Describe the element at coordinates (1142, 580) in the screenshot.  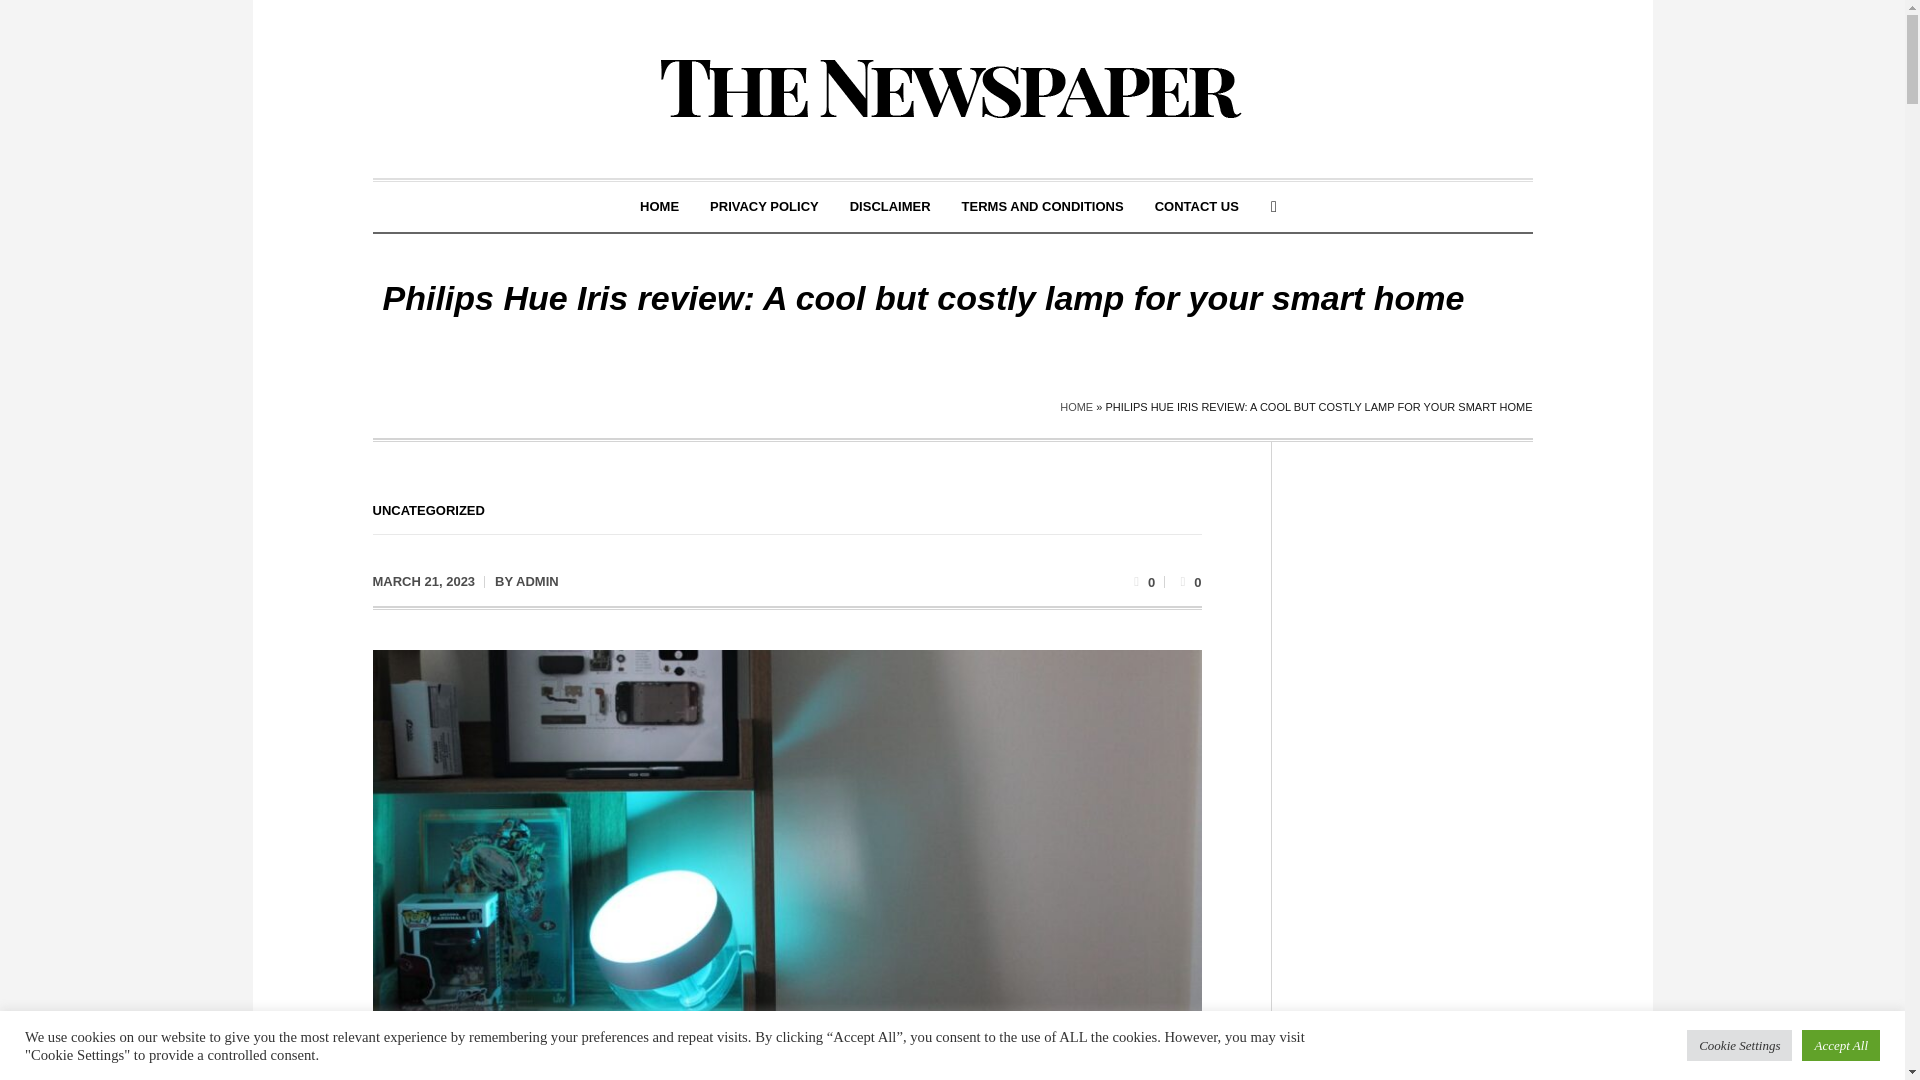
I see `0` at that location.